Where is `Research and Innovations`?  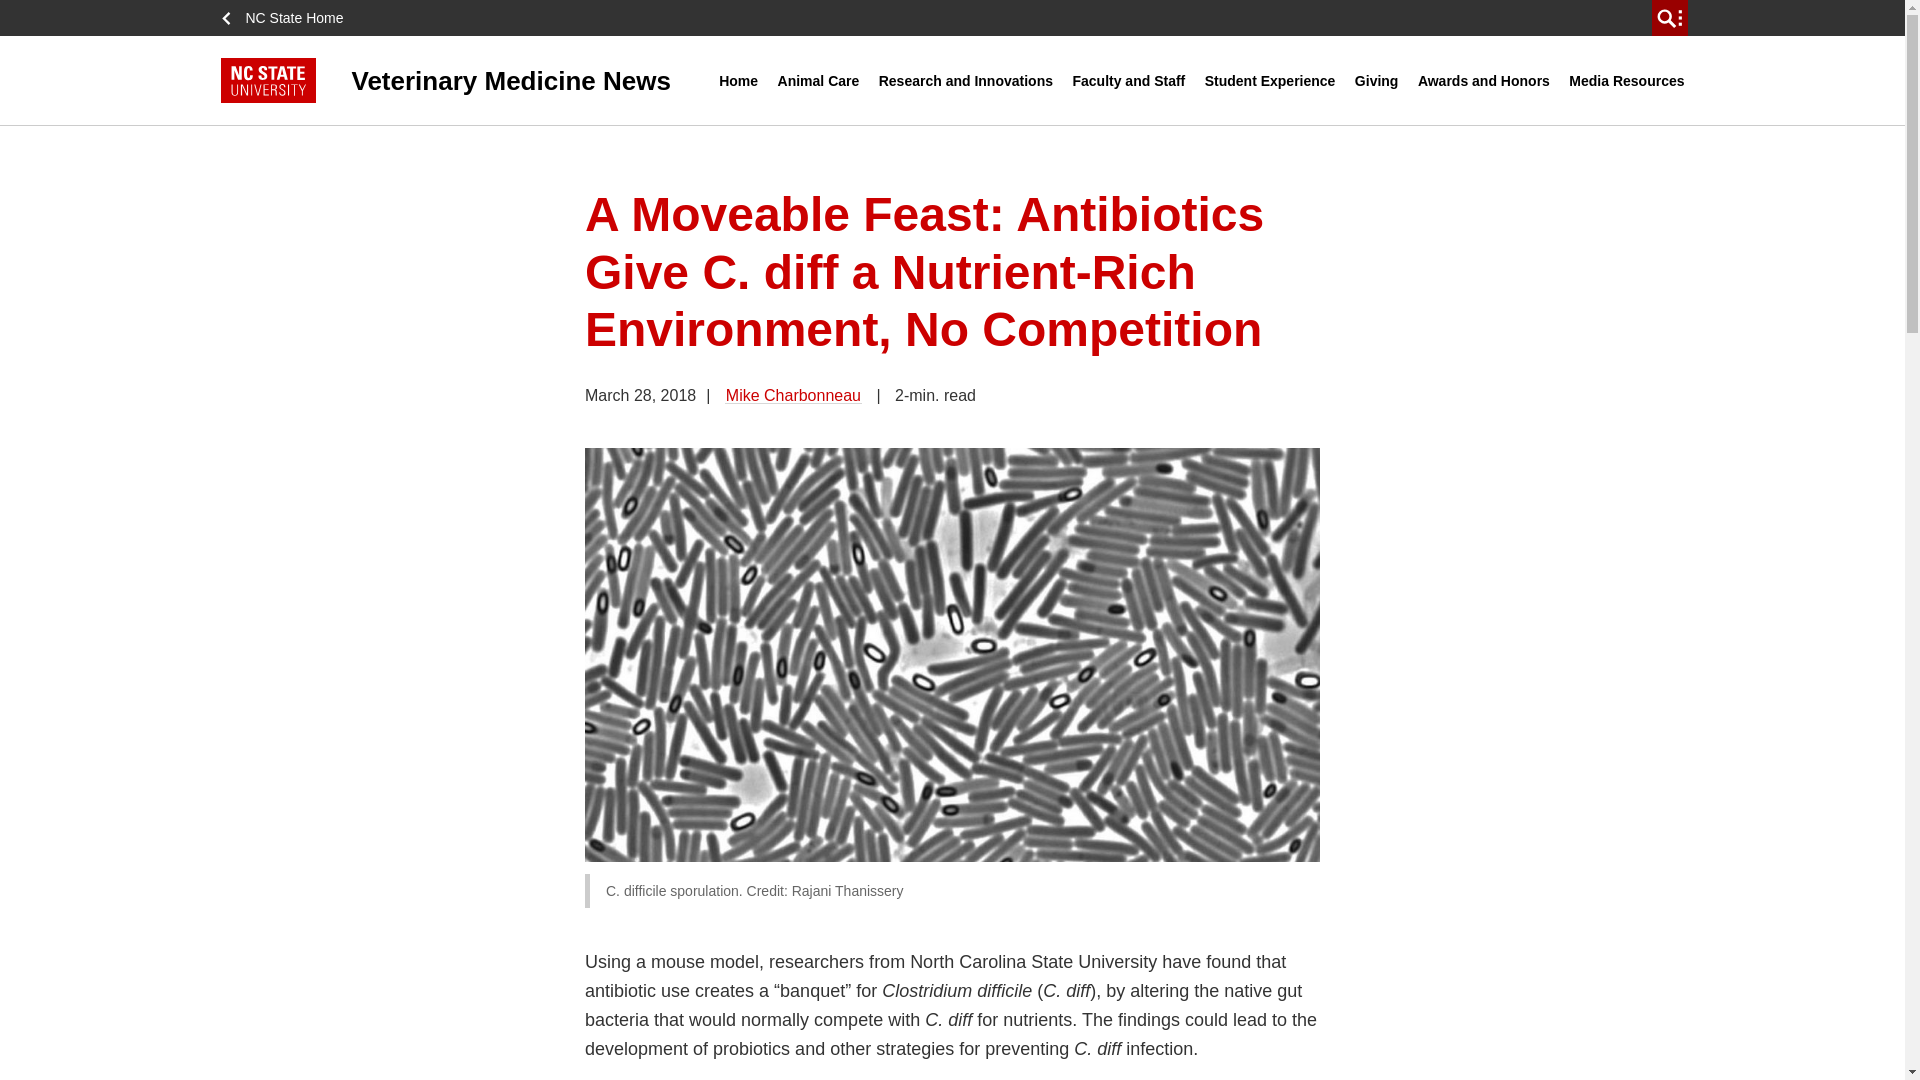 Research and Innovations is located at coordinates (965, 80).